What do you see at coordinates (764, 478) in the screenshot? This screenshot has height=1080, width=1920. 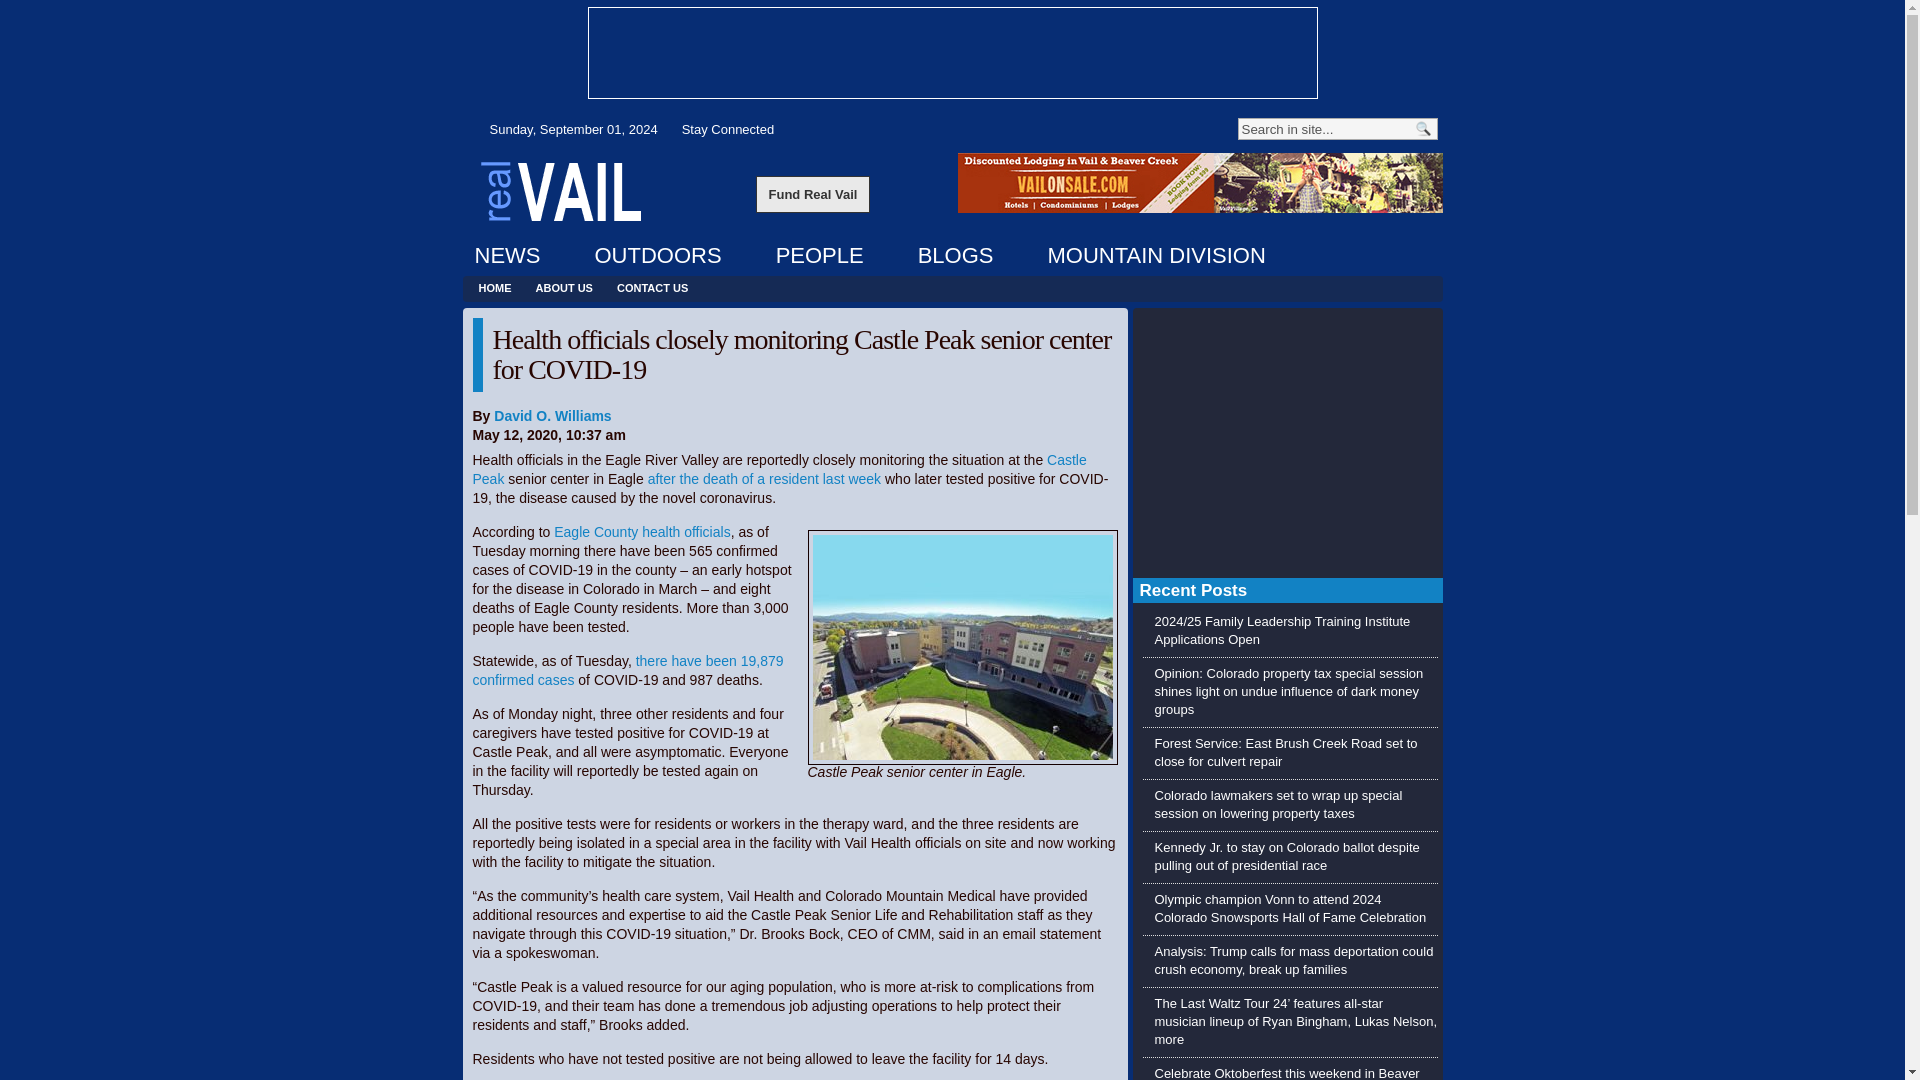 I see `after the death of a resident last week` at bounding box center [764, 478].